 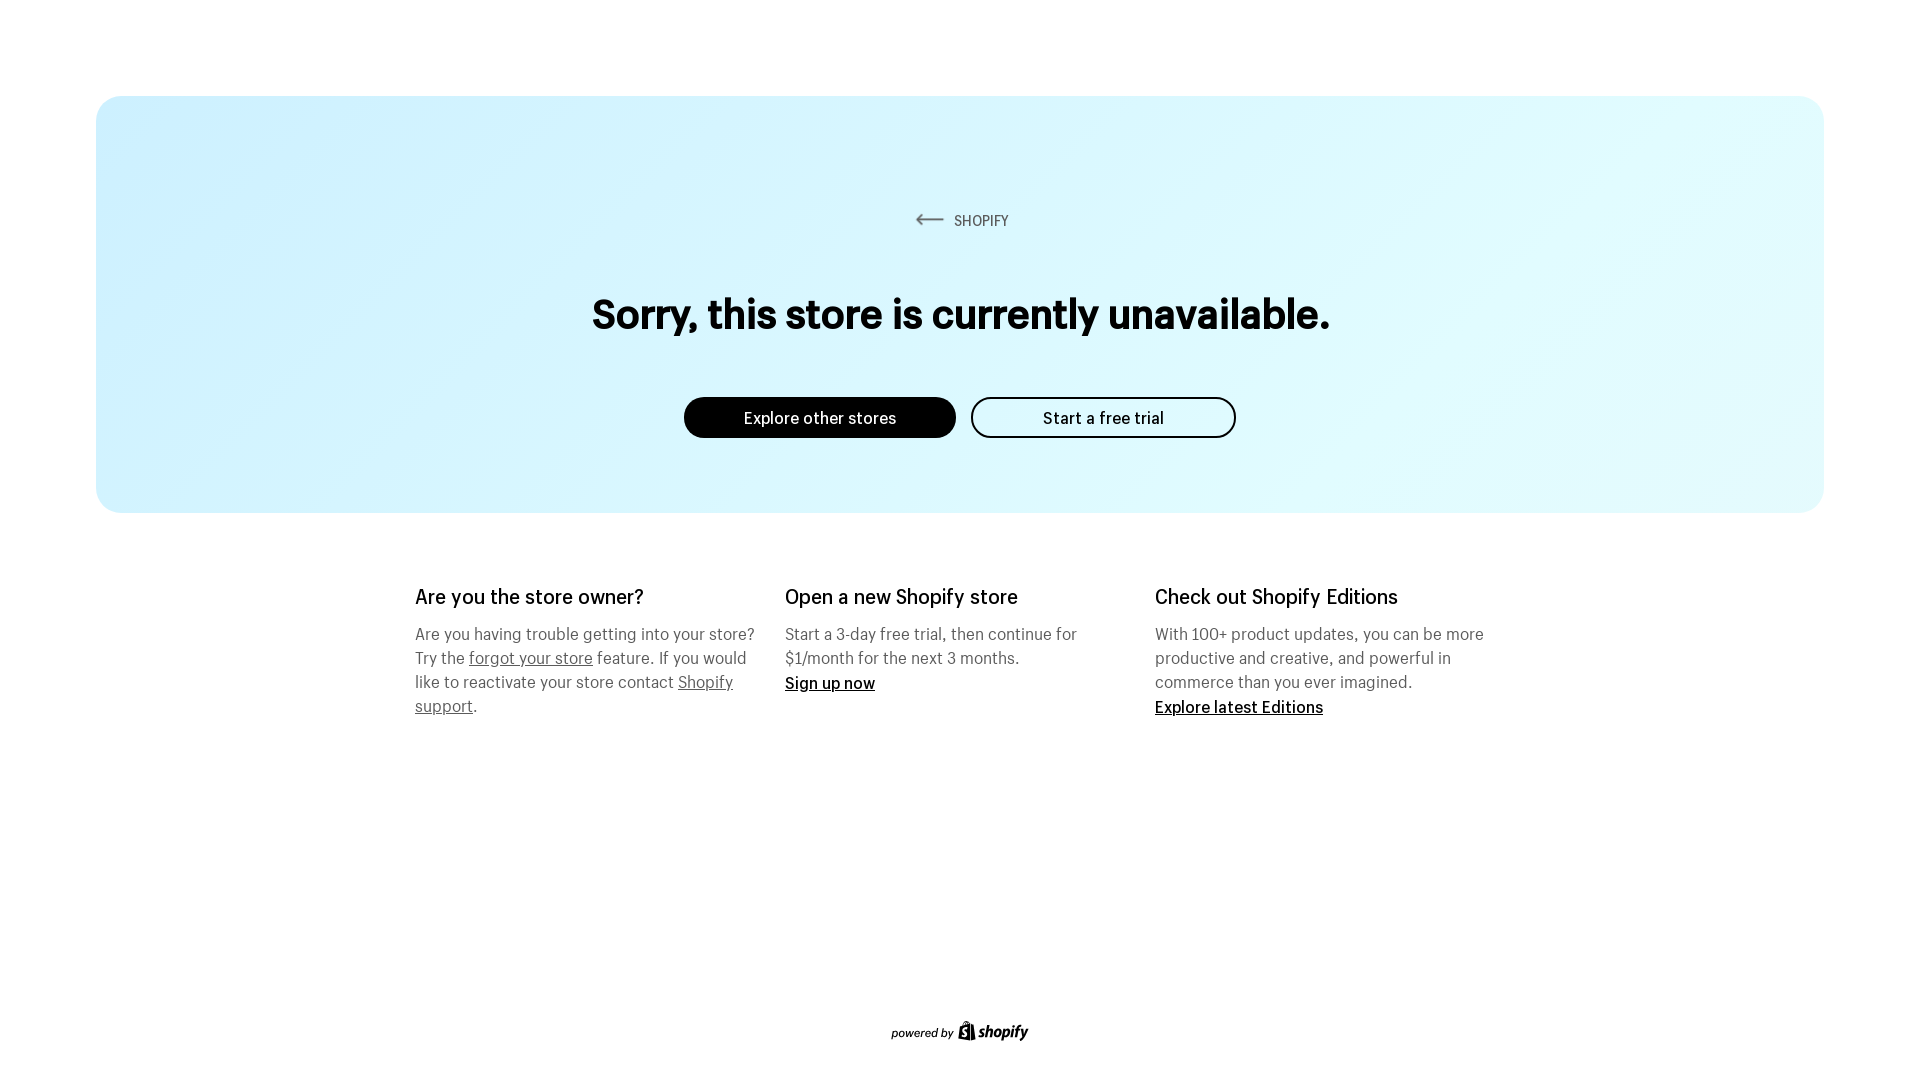 I want to click on forgot your store, so click(x=531, y=655).